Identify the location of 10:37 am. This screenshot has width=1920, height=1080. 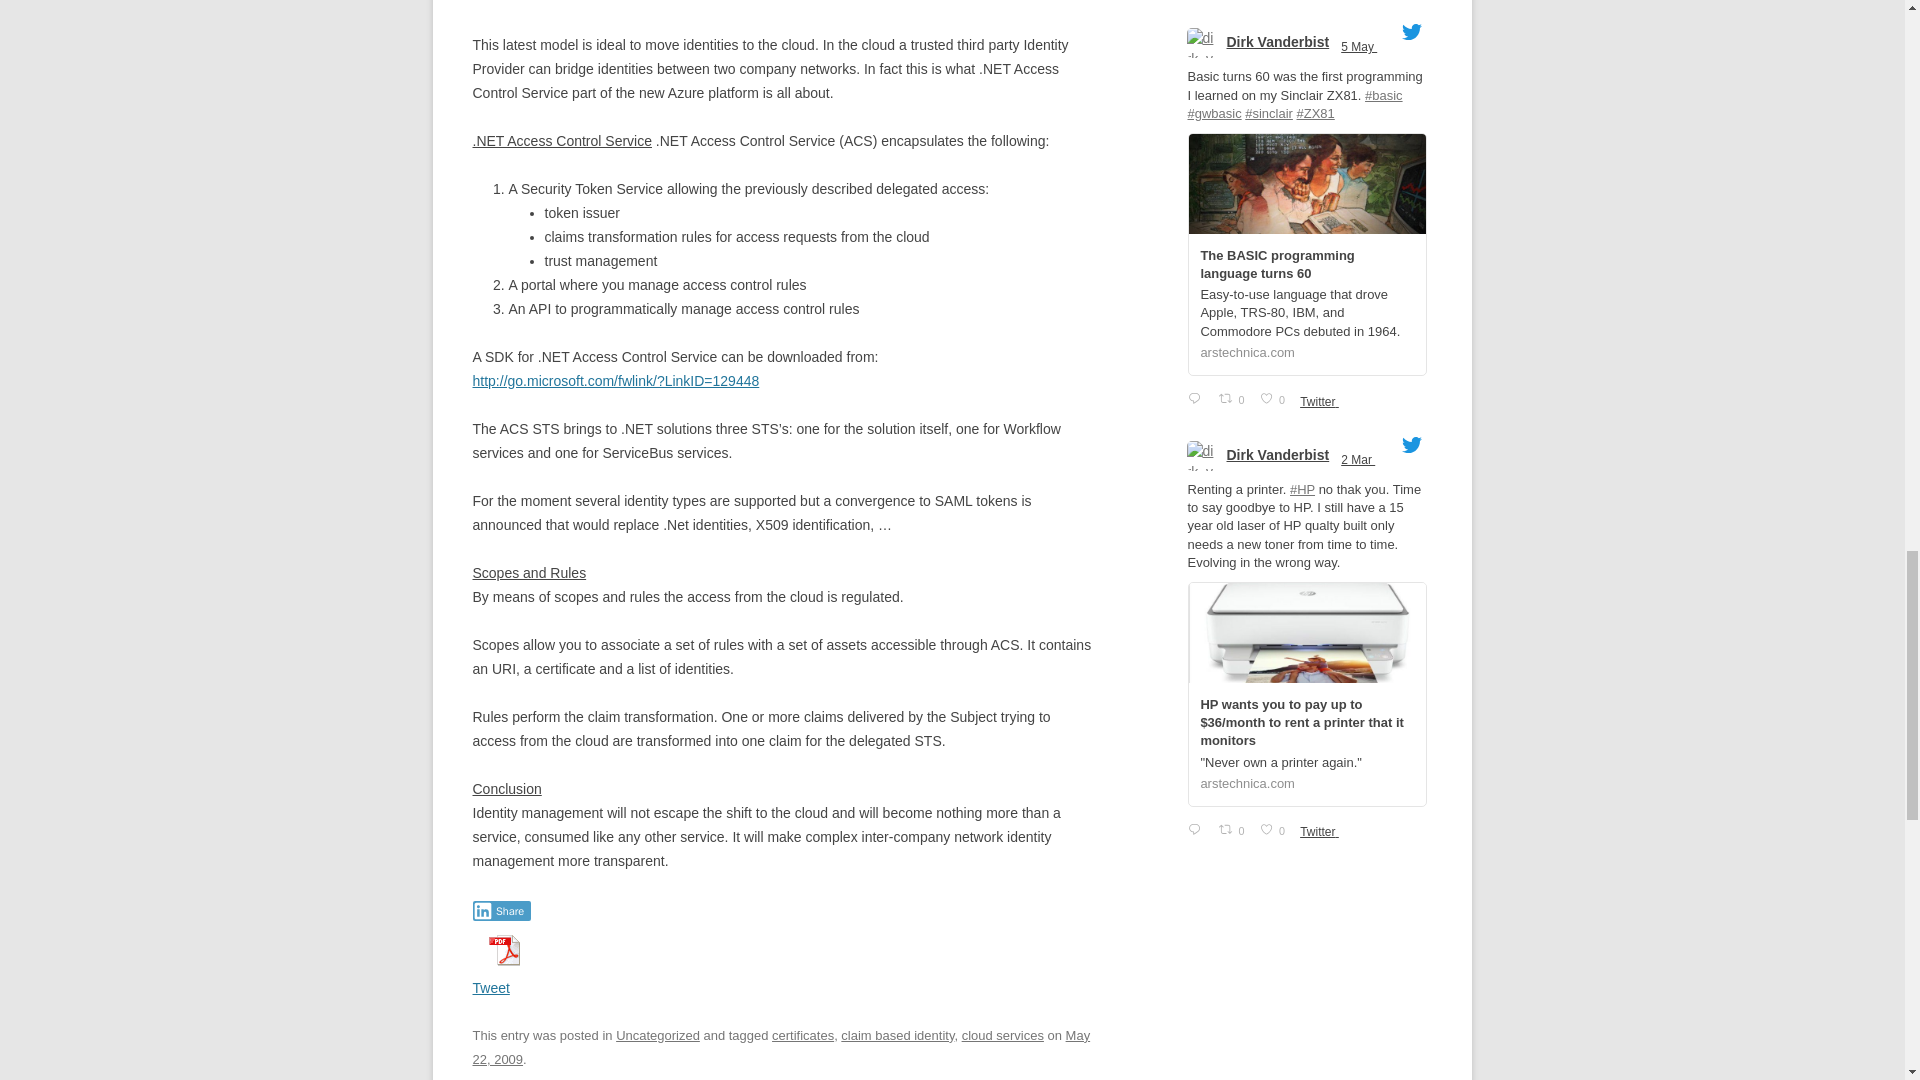
(781, 1048).